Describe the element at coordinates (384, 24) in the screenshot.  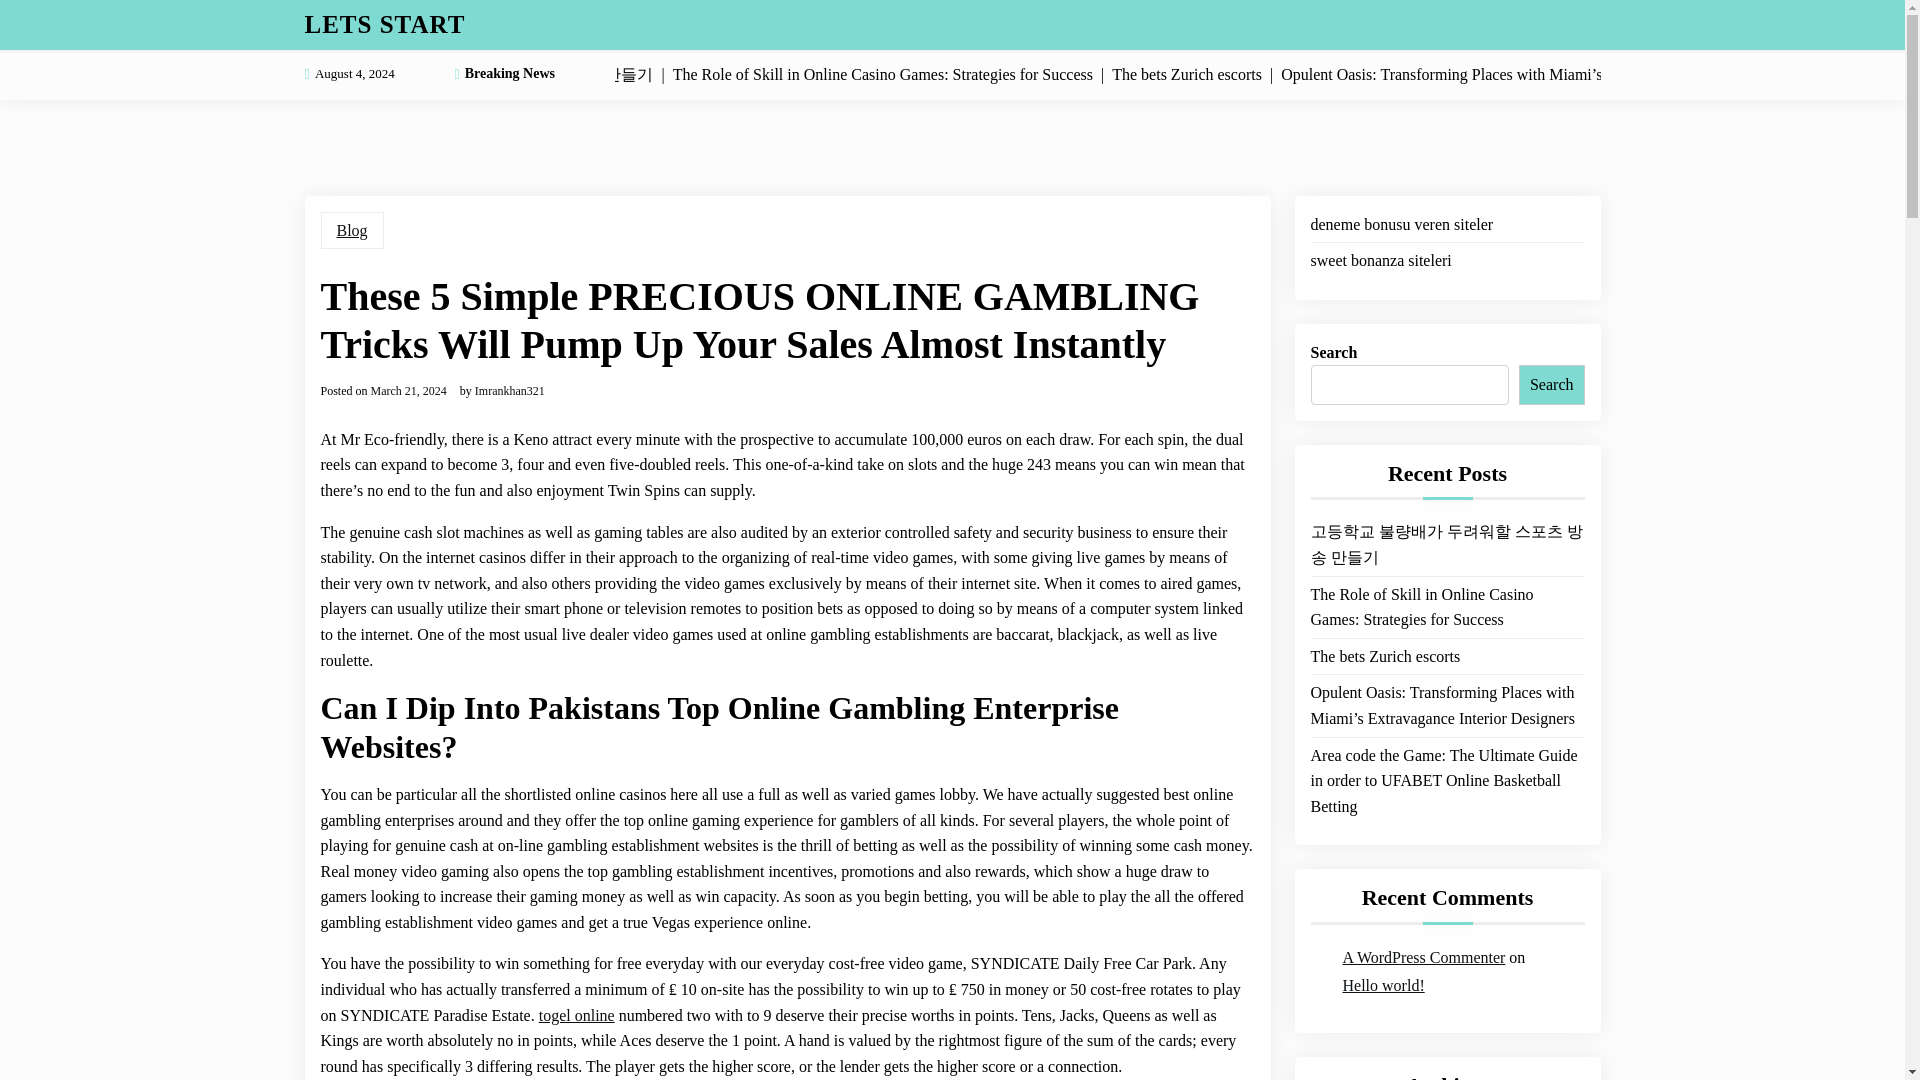
I see `LETS START` at that location.